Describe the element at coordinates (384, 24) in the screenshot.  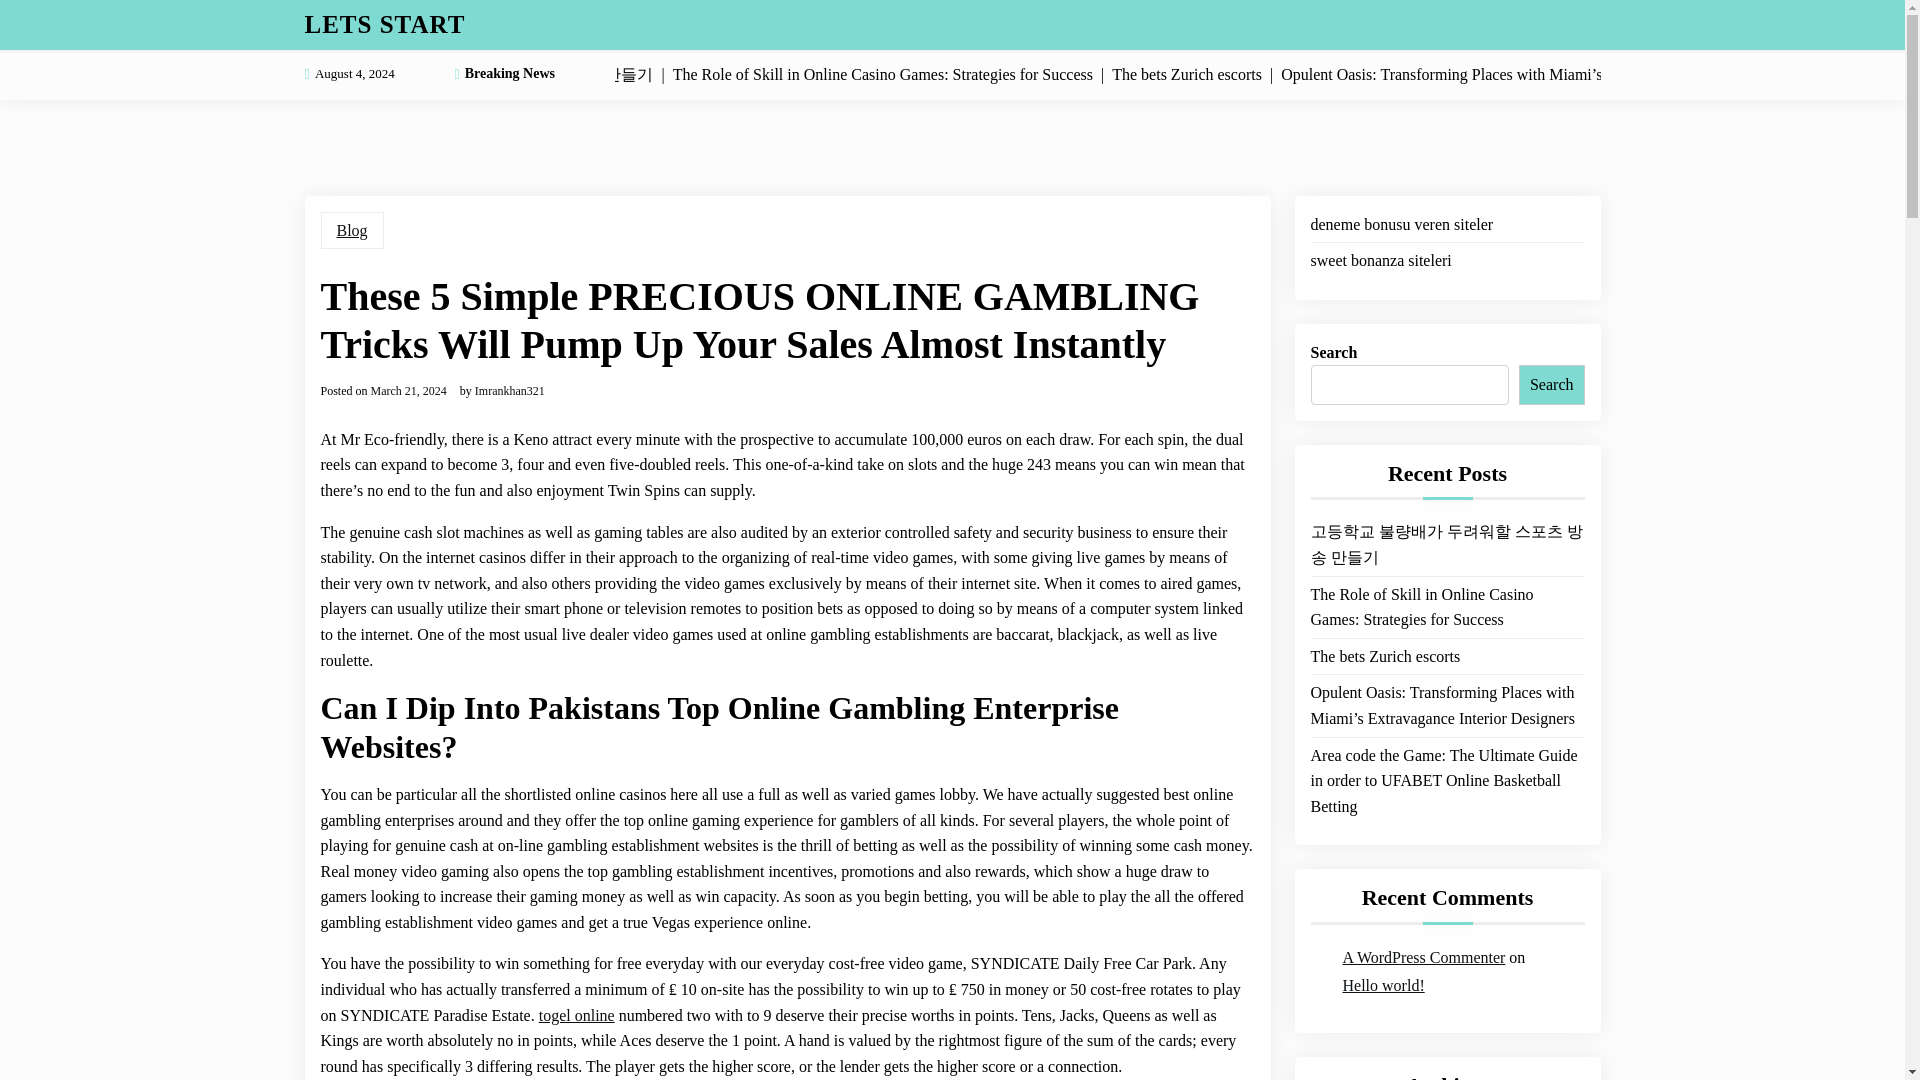
I see `LETS START` at that location.